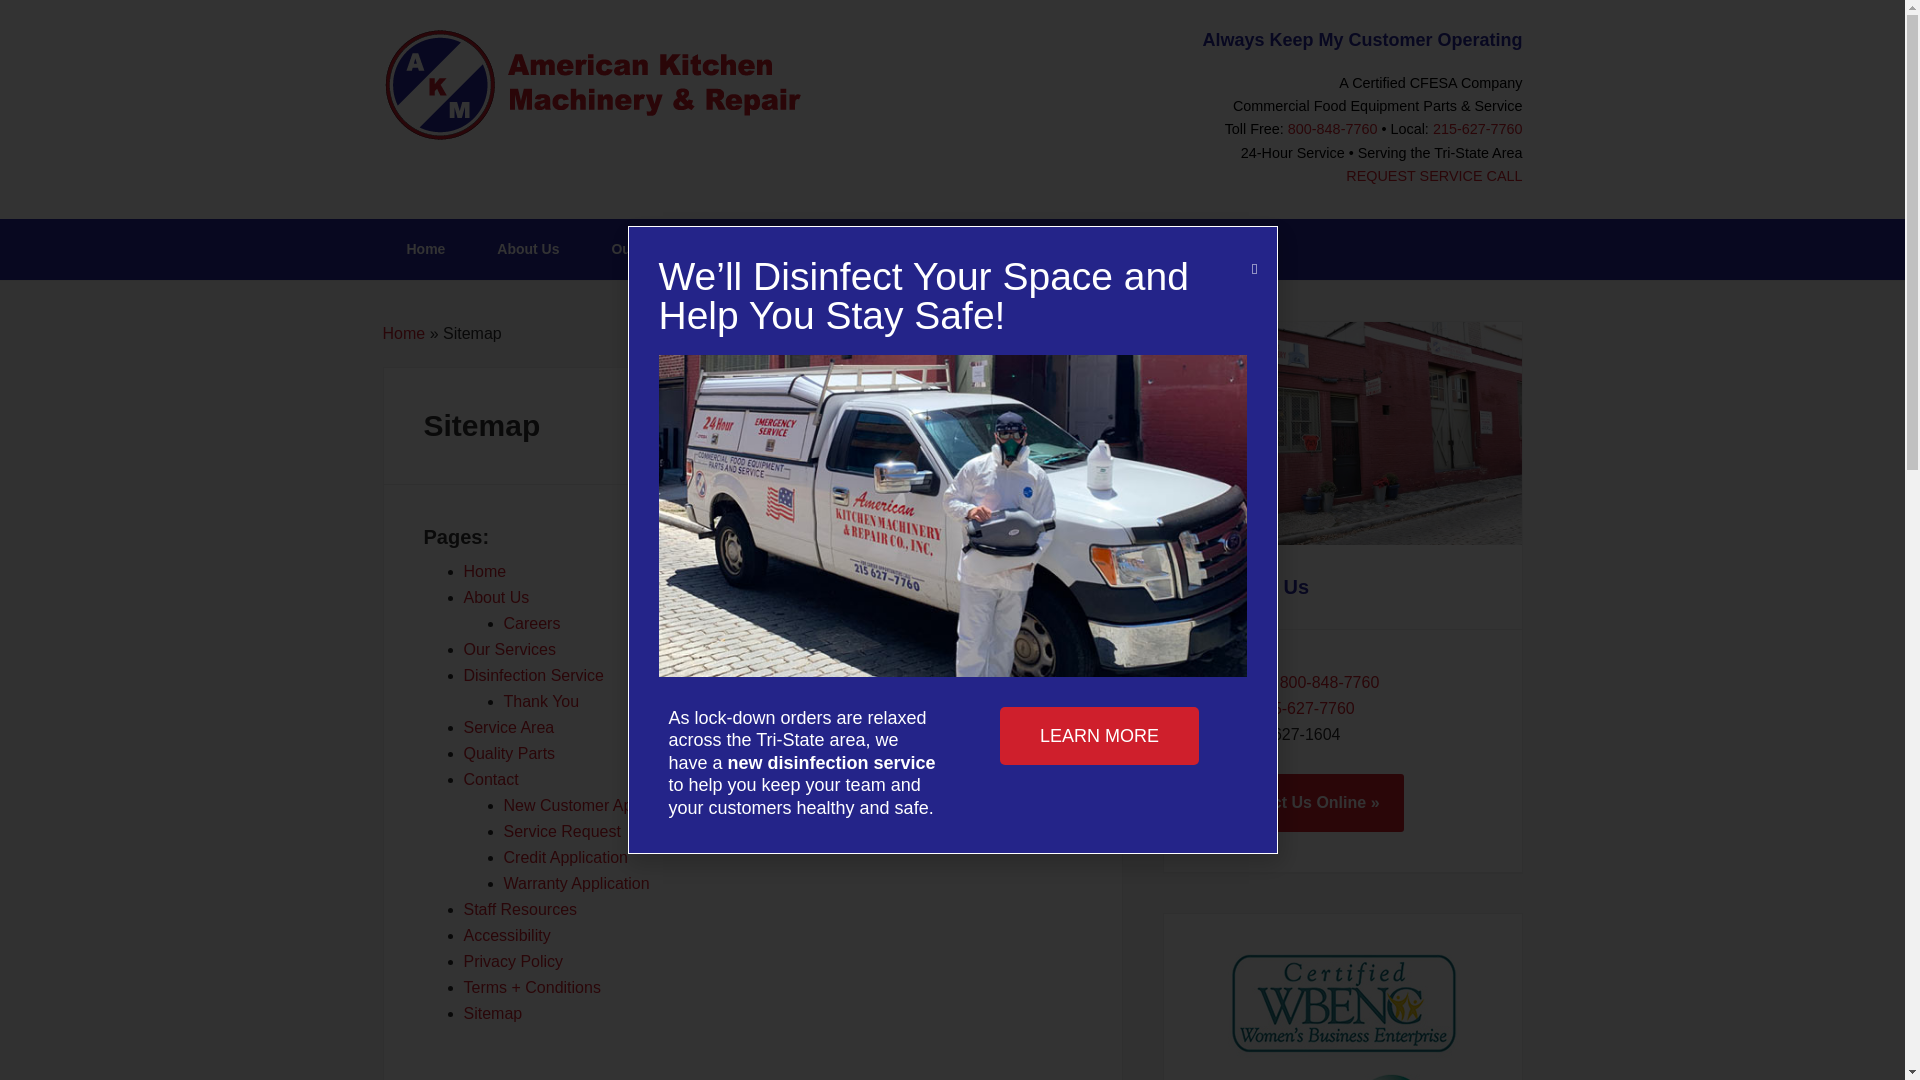  I want to click on Thank You, so click(541, 701).